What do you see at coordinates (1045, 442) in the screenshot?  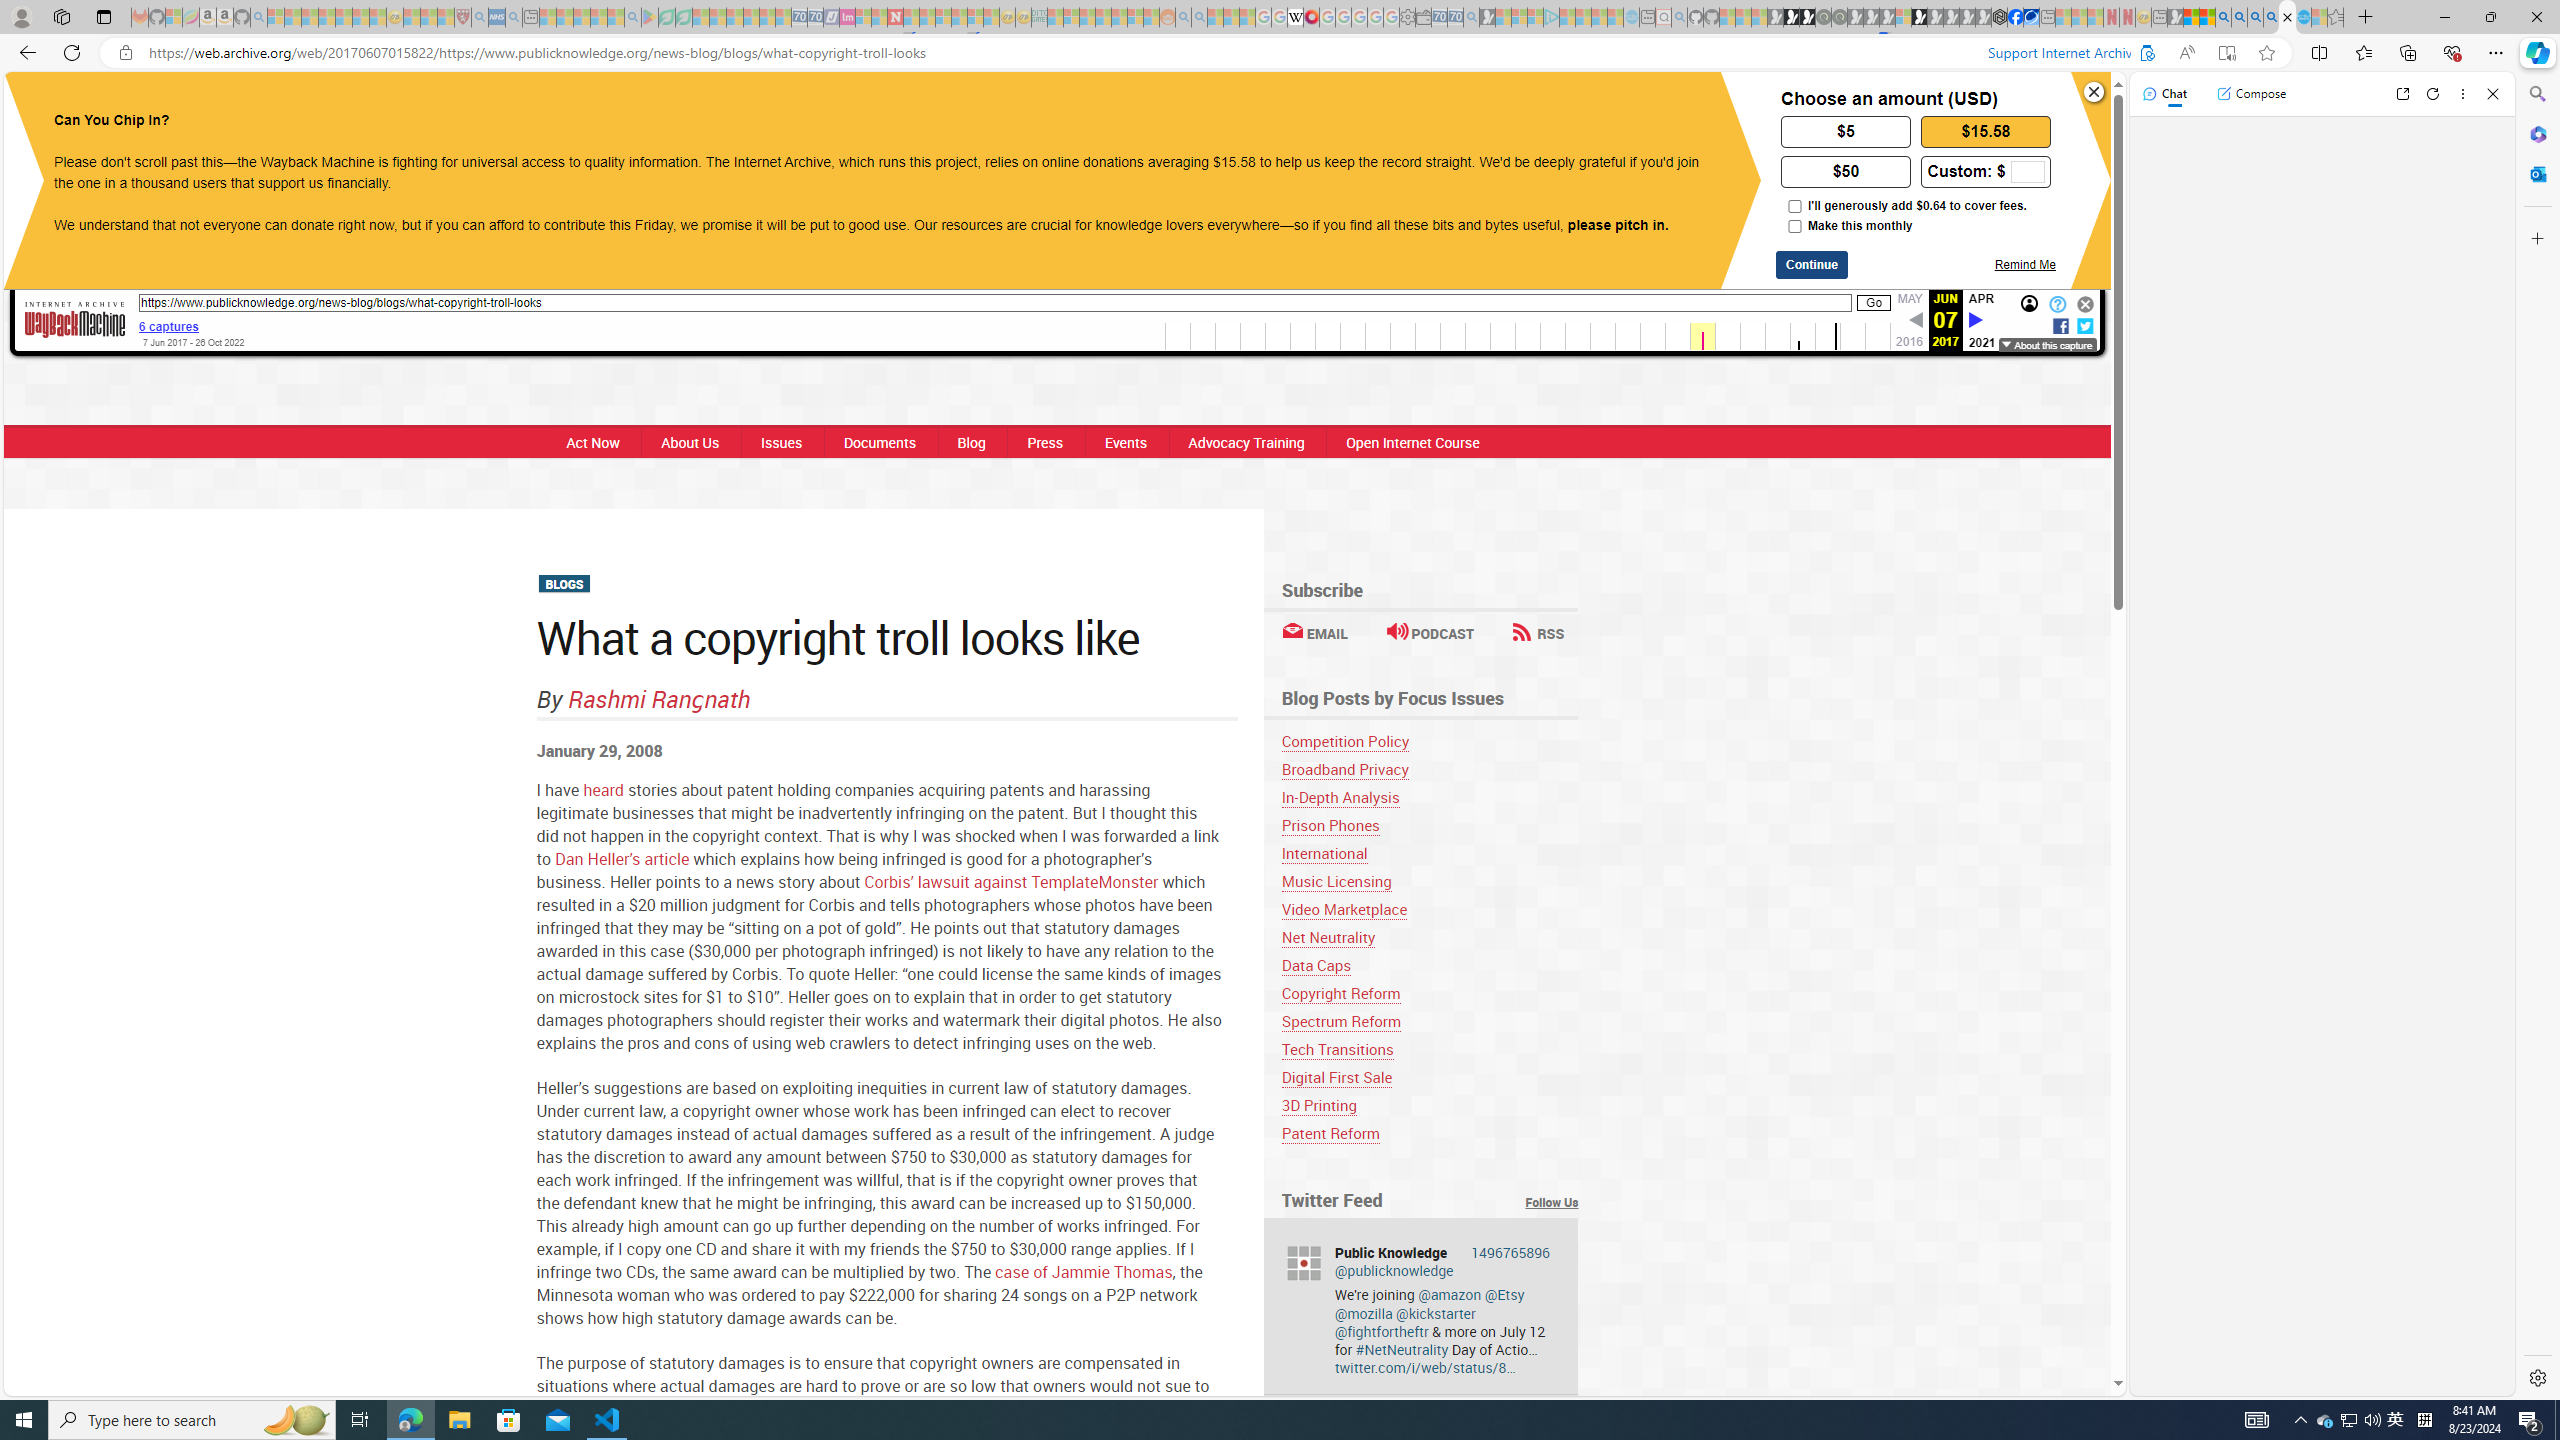 I see `Press` at bounding box center [1045, 442].